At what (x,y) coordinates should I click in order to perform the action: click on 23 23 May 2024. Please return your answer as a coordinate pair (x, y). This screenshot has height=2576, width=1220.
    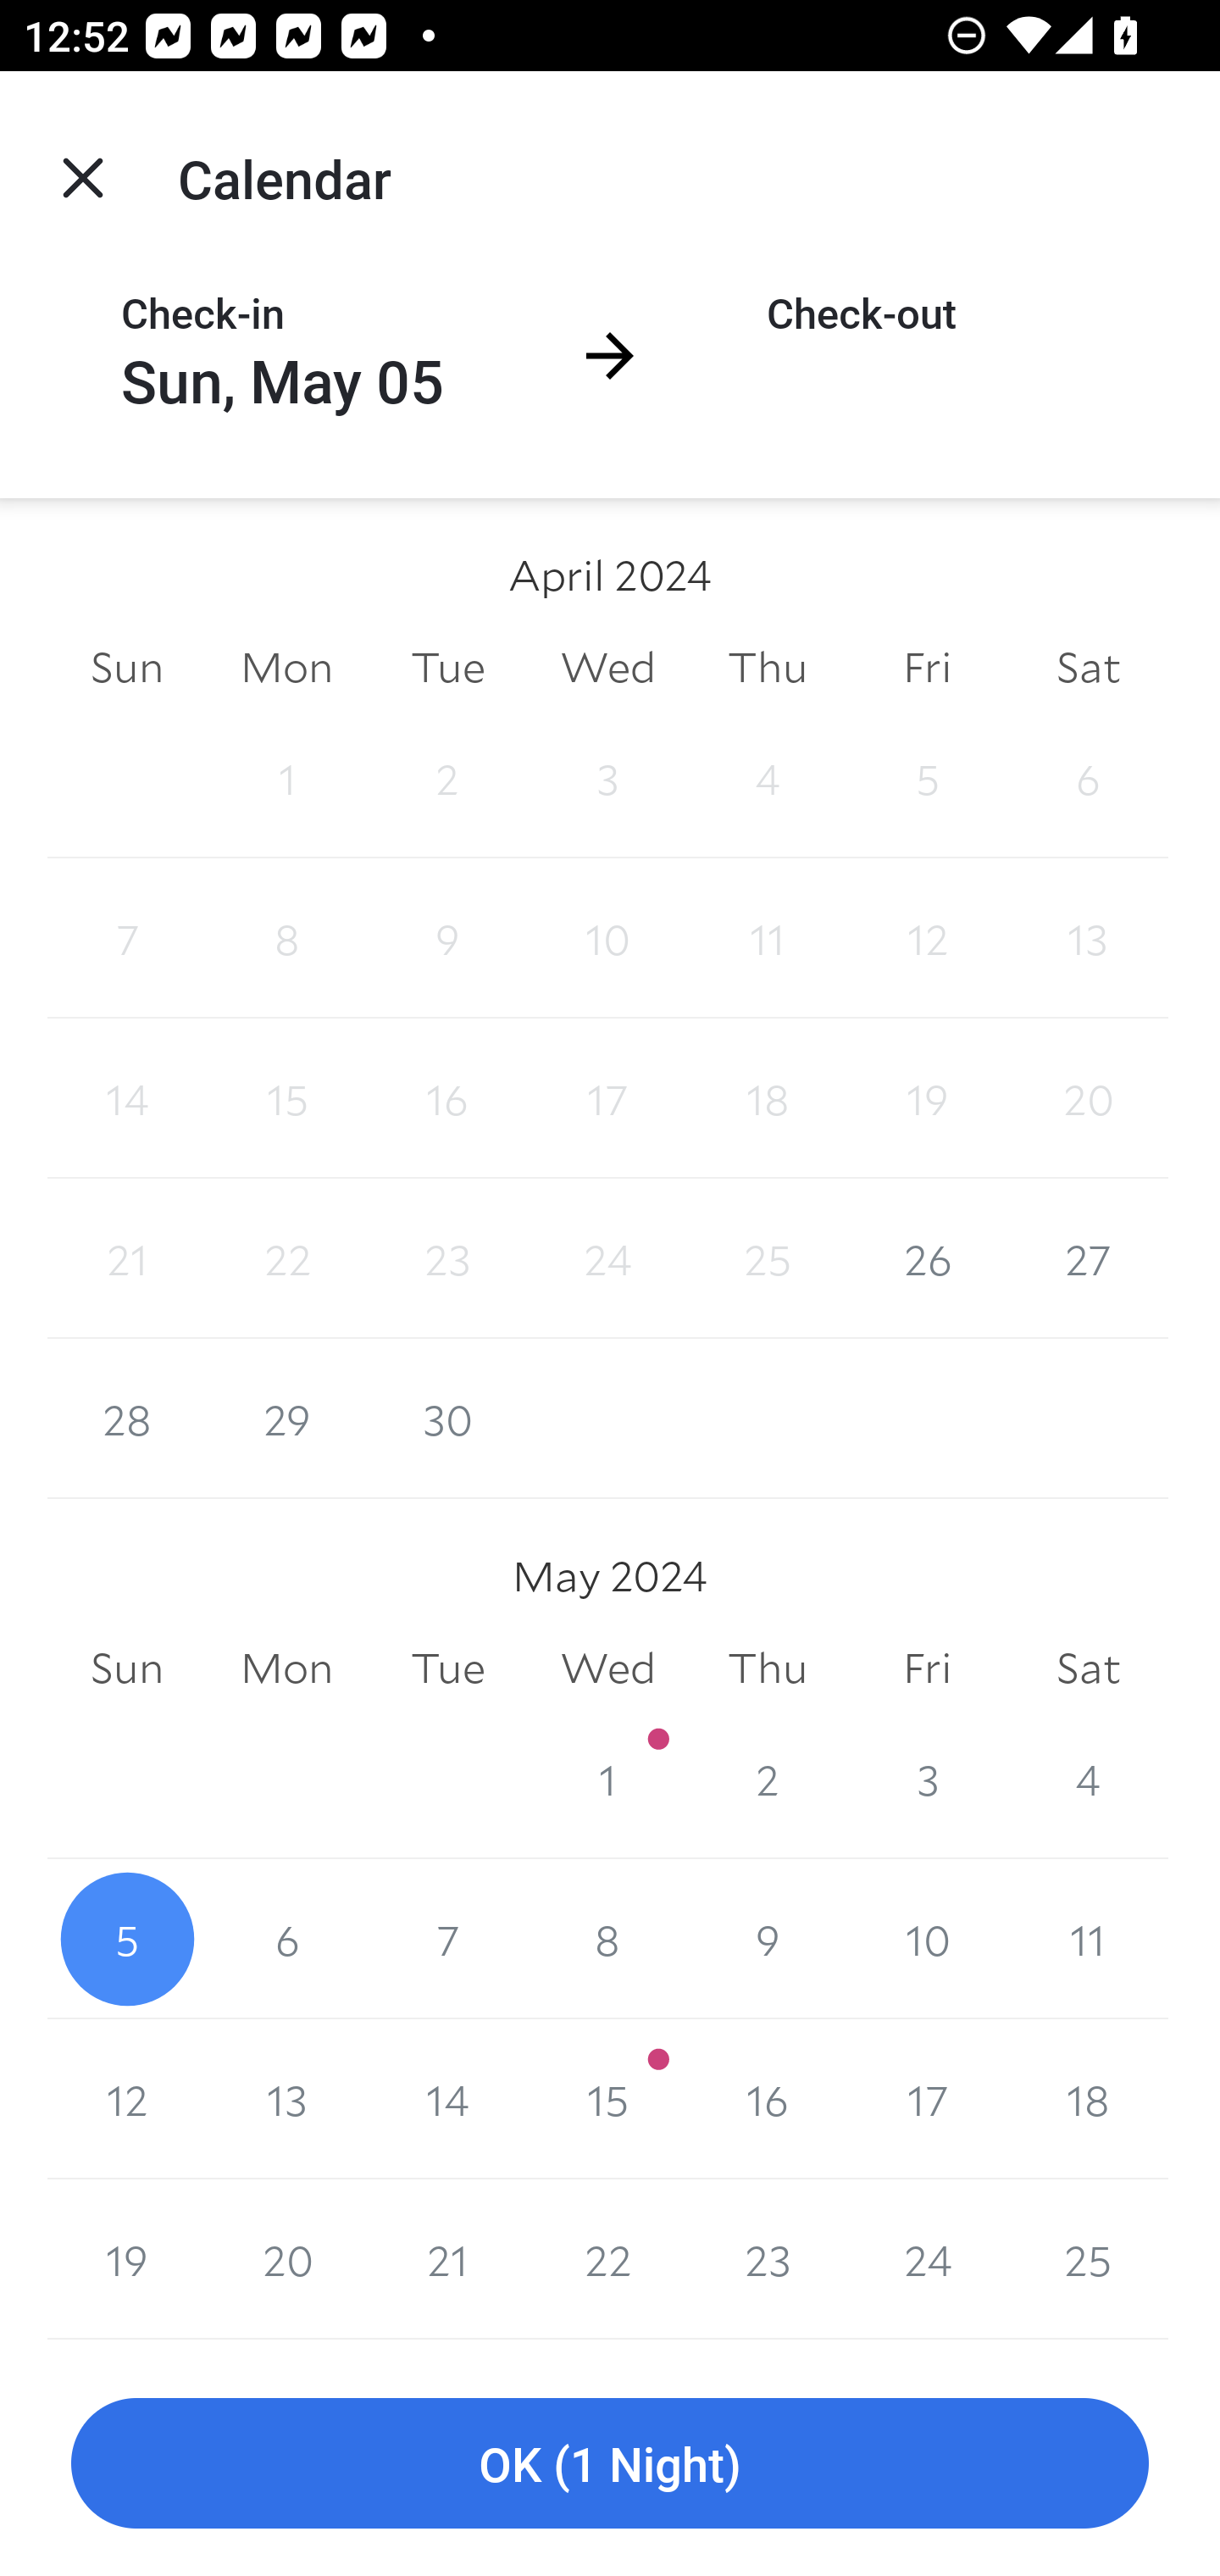
    Looking at the image, I should click on (768, 2259).